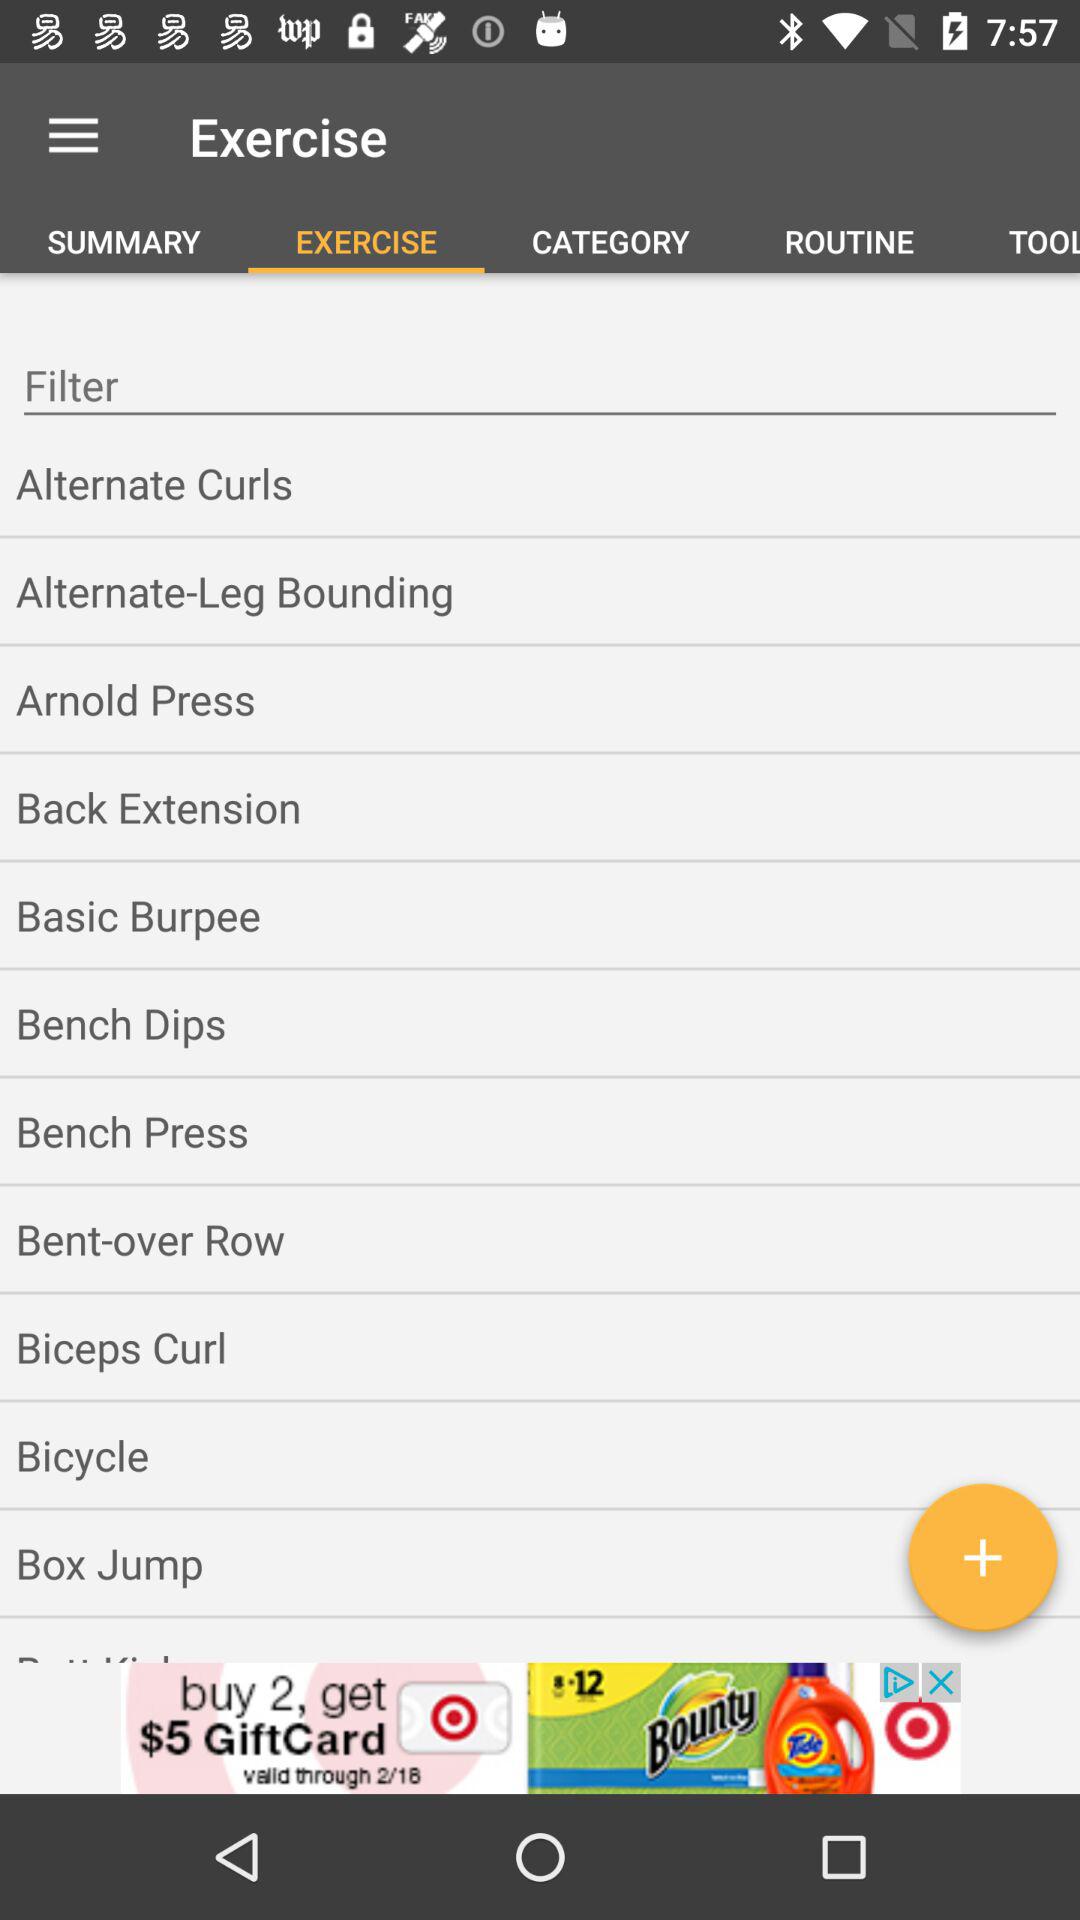 The width and height of the screenshot is (1080, 1920). Describe the element at coordinates (982, 1565) in the screenshot. I see `add exercise` at that location.